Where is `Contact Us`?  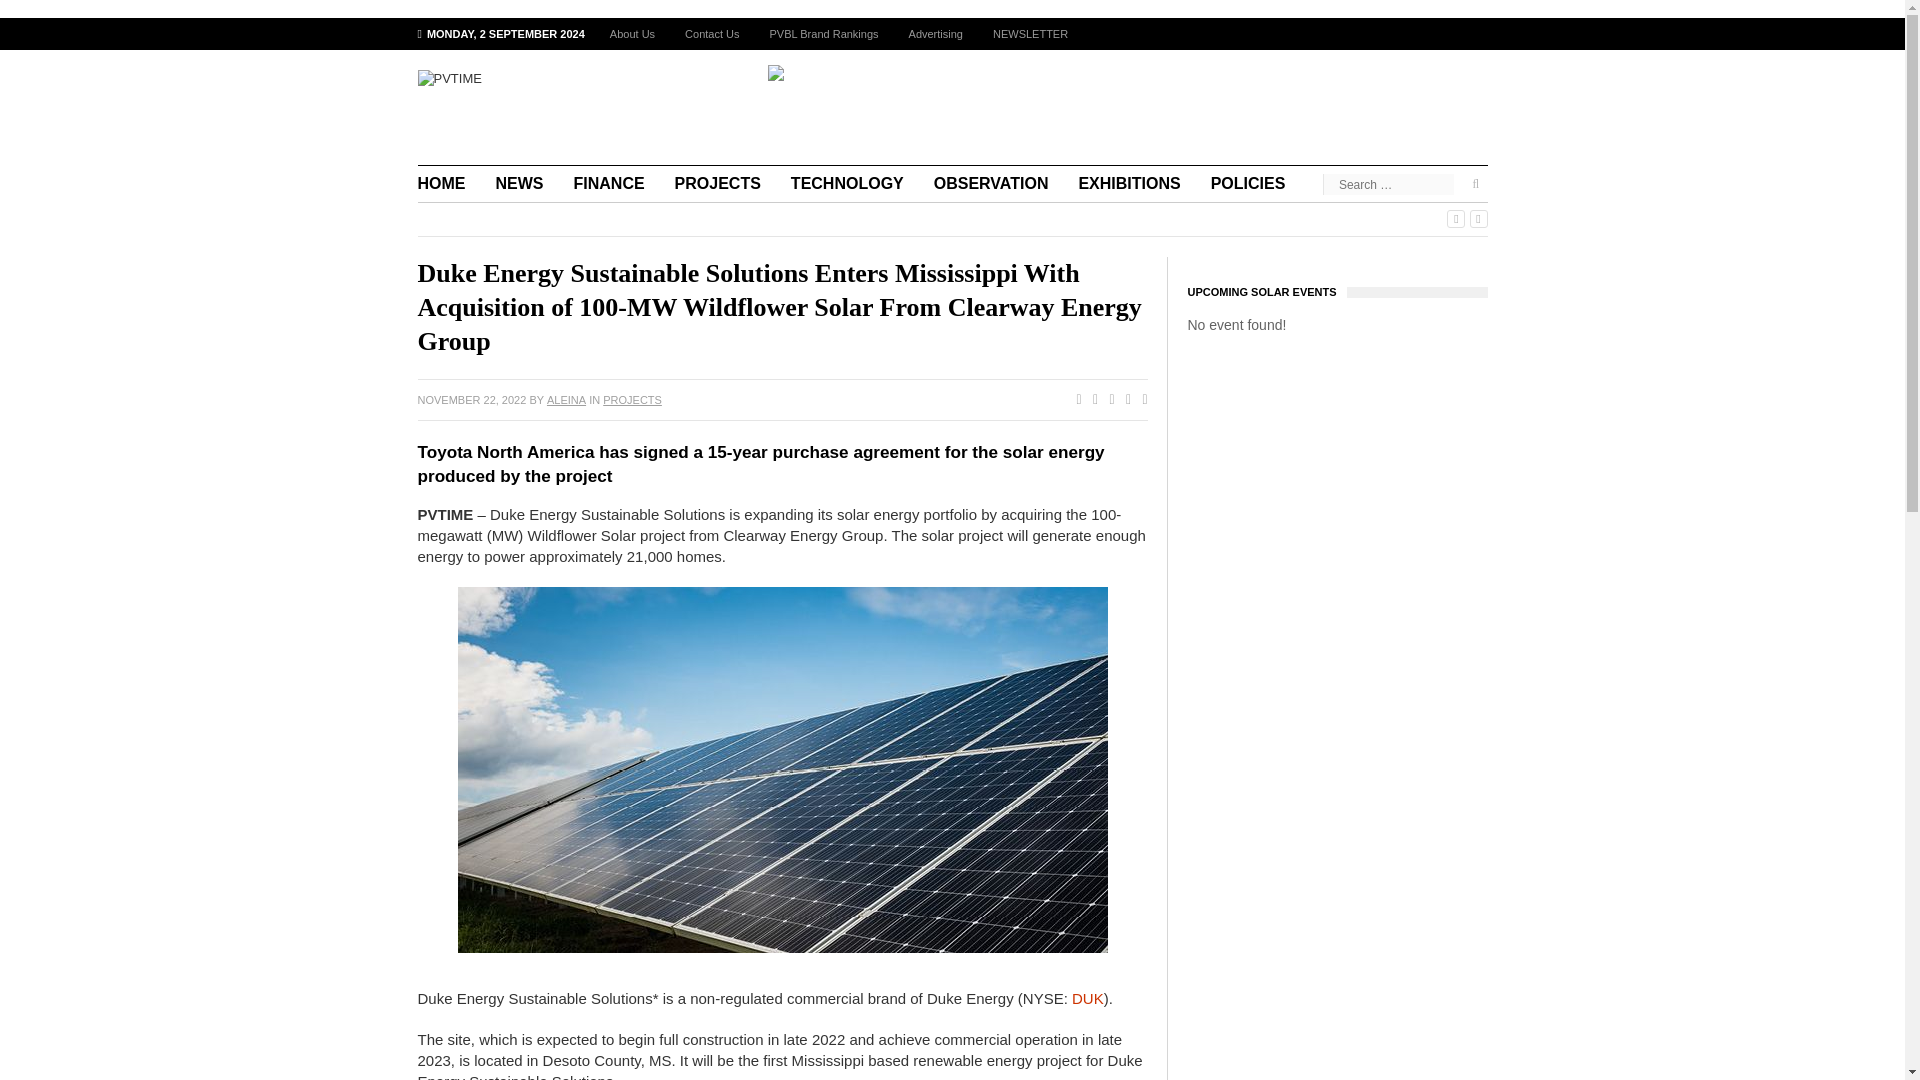 Contact Us is located at coordinates (712, 34).